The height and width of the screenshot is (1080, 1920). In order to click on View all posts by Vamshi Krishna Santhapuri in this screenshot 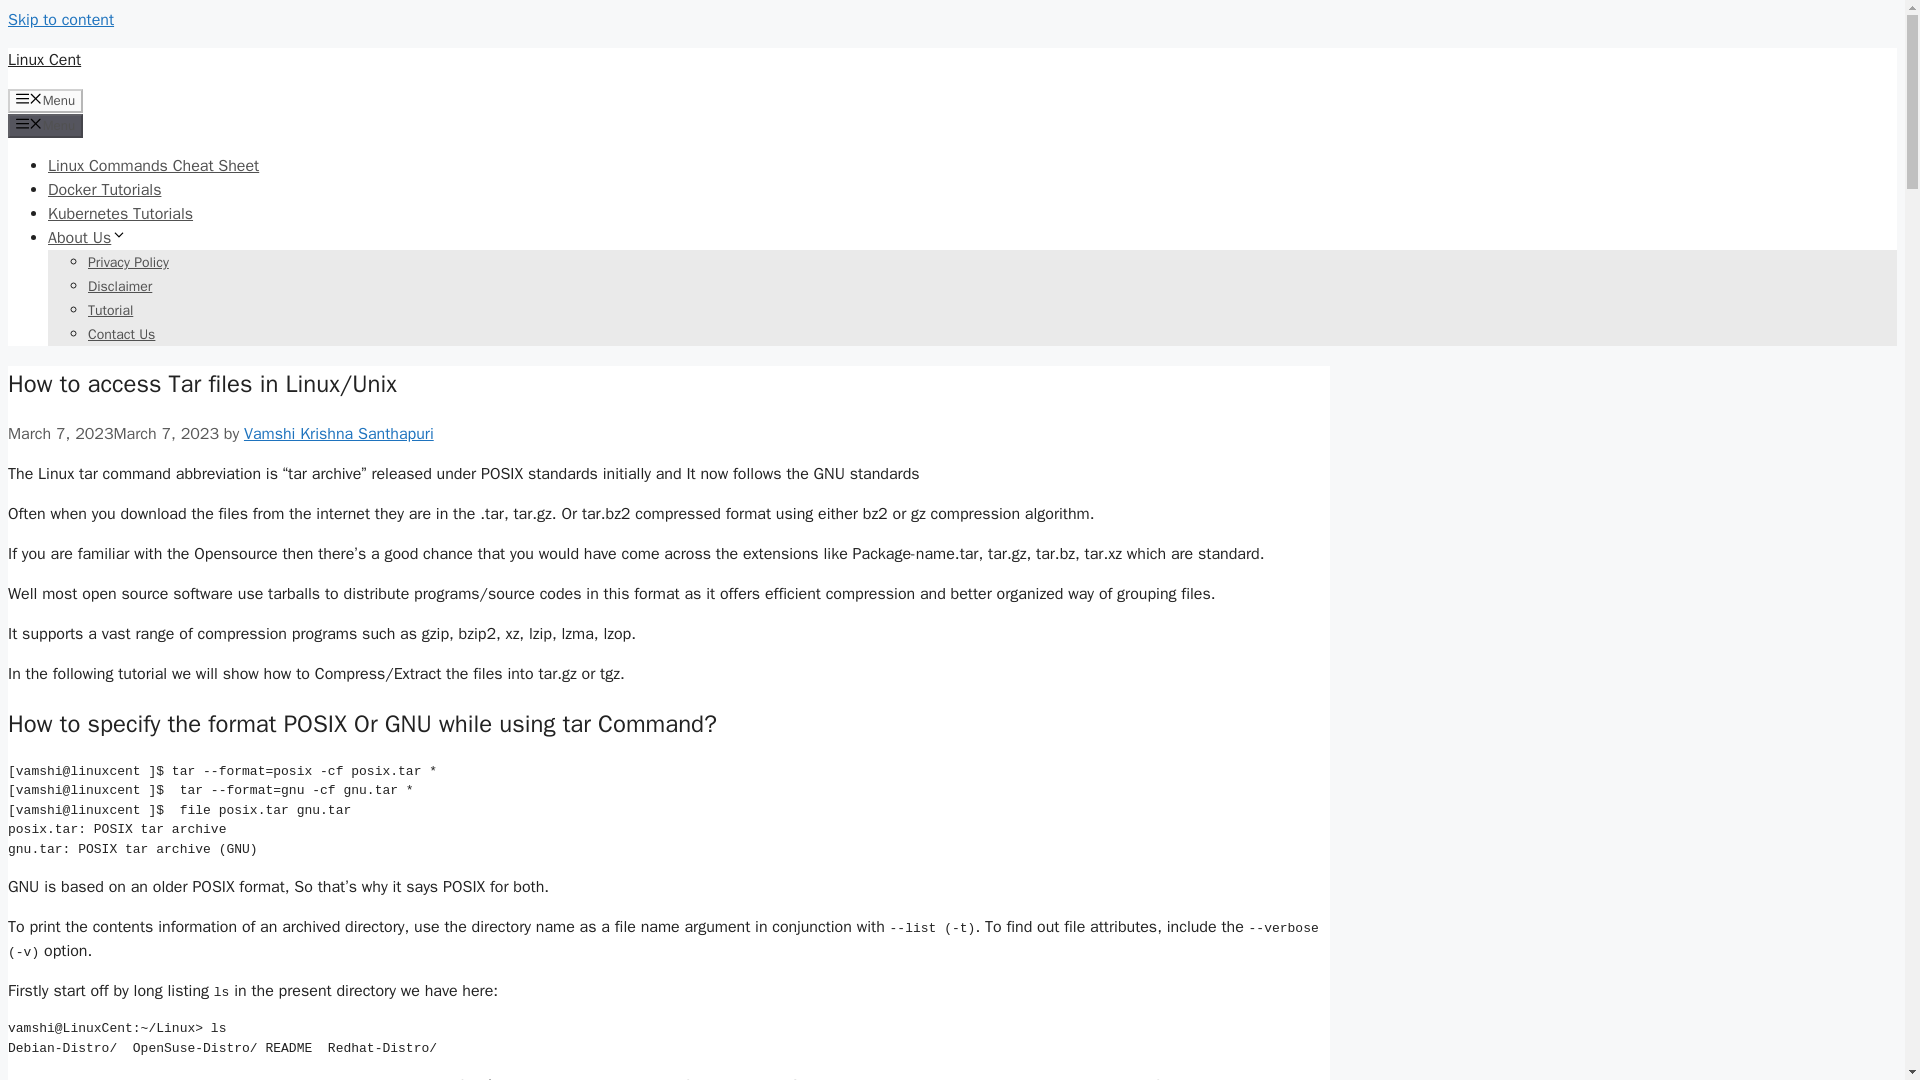, I will do `click(338, 434)`.